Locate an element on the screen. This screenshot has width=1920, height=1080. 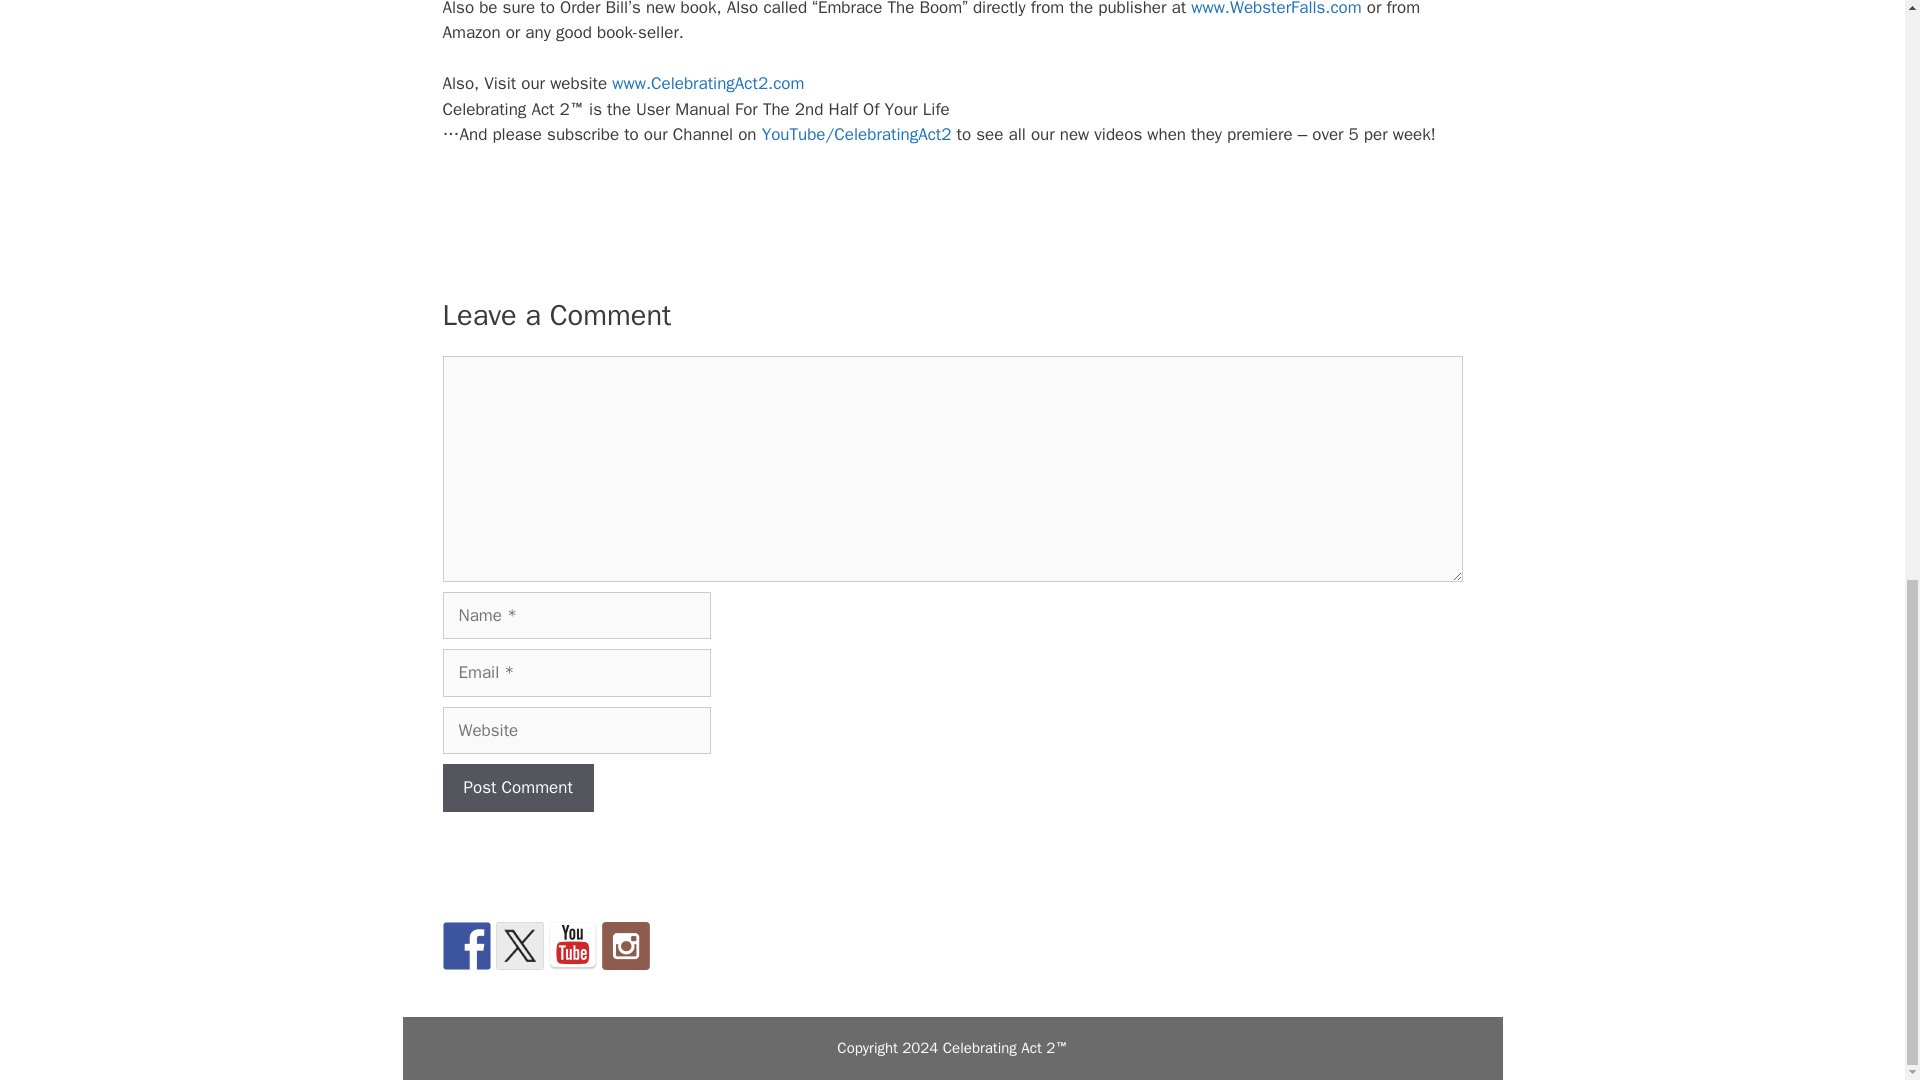
Follow us on Twitter is located at coordinates (519, 946).